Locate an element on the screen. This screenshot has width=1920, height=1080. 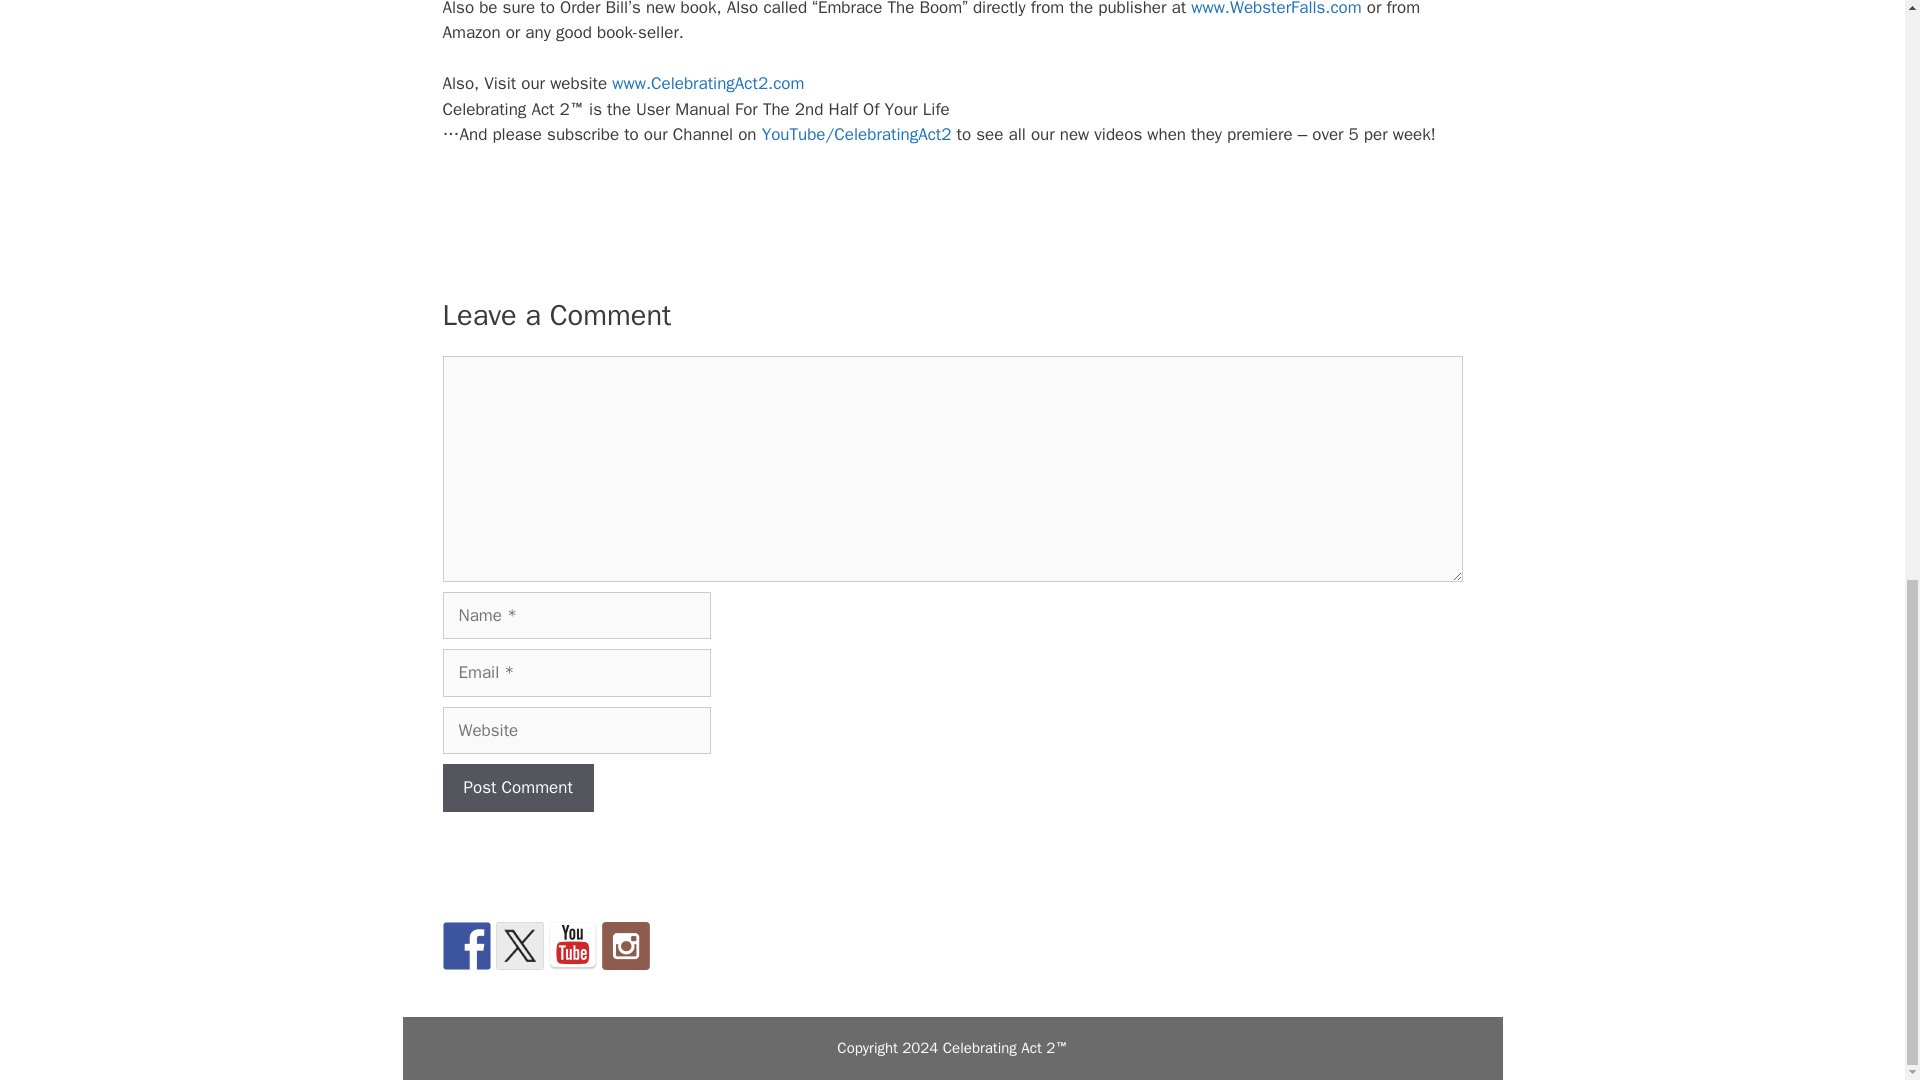
Follow us on Twitter is located at coordinates (519, 946).